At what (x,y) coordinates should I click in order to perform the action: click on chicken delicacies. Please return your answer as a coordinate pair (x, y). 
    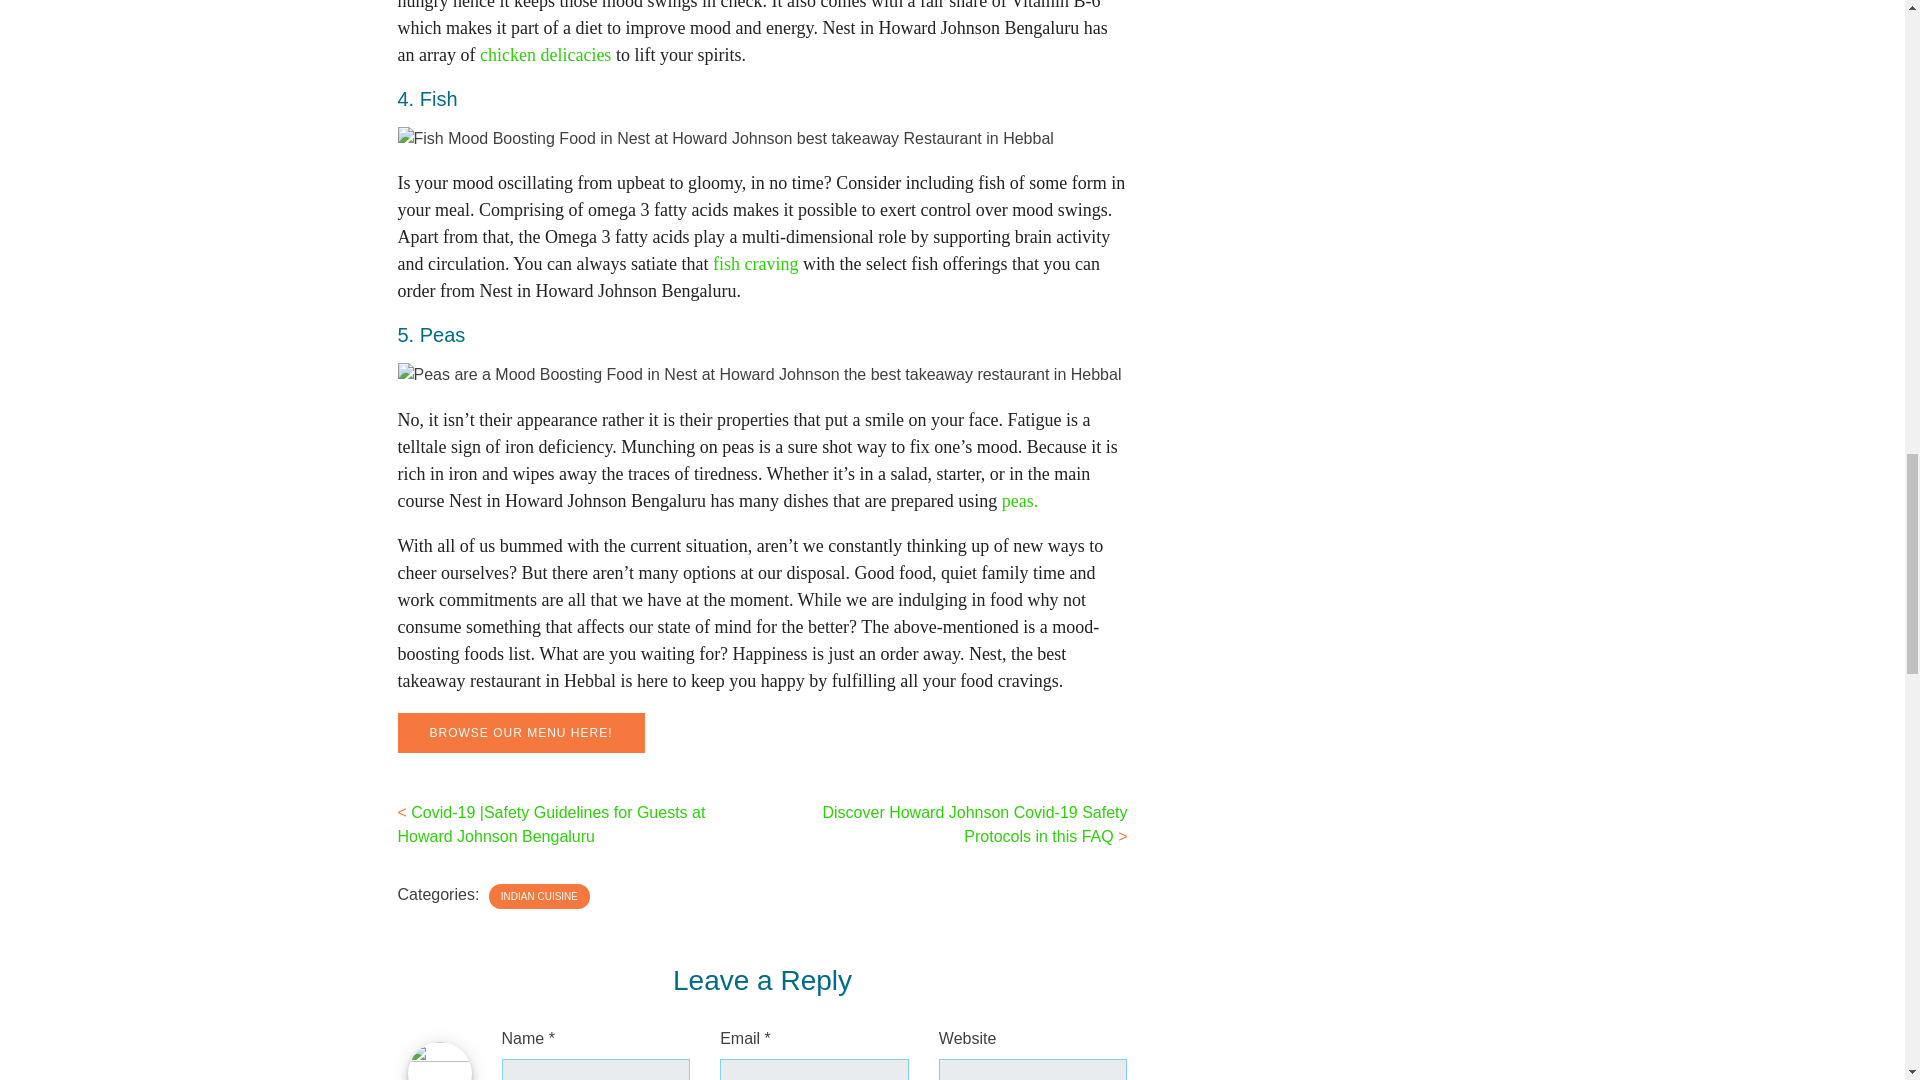
    Looking at the image, I should click on (548, 54).